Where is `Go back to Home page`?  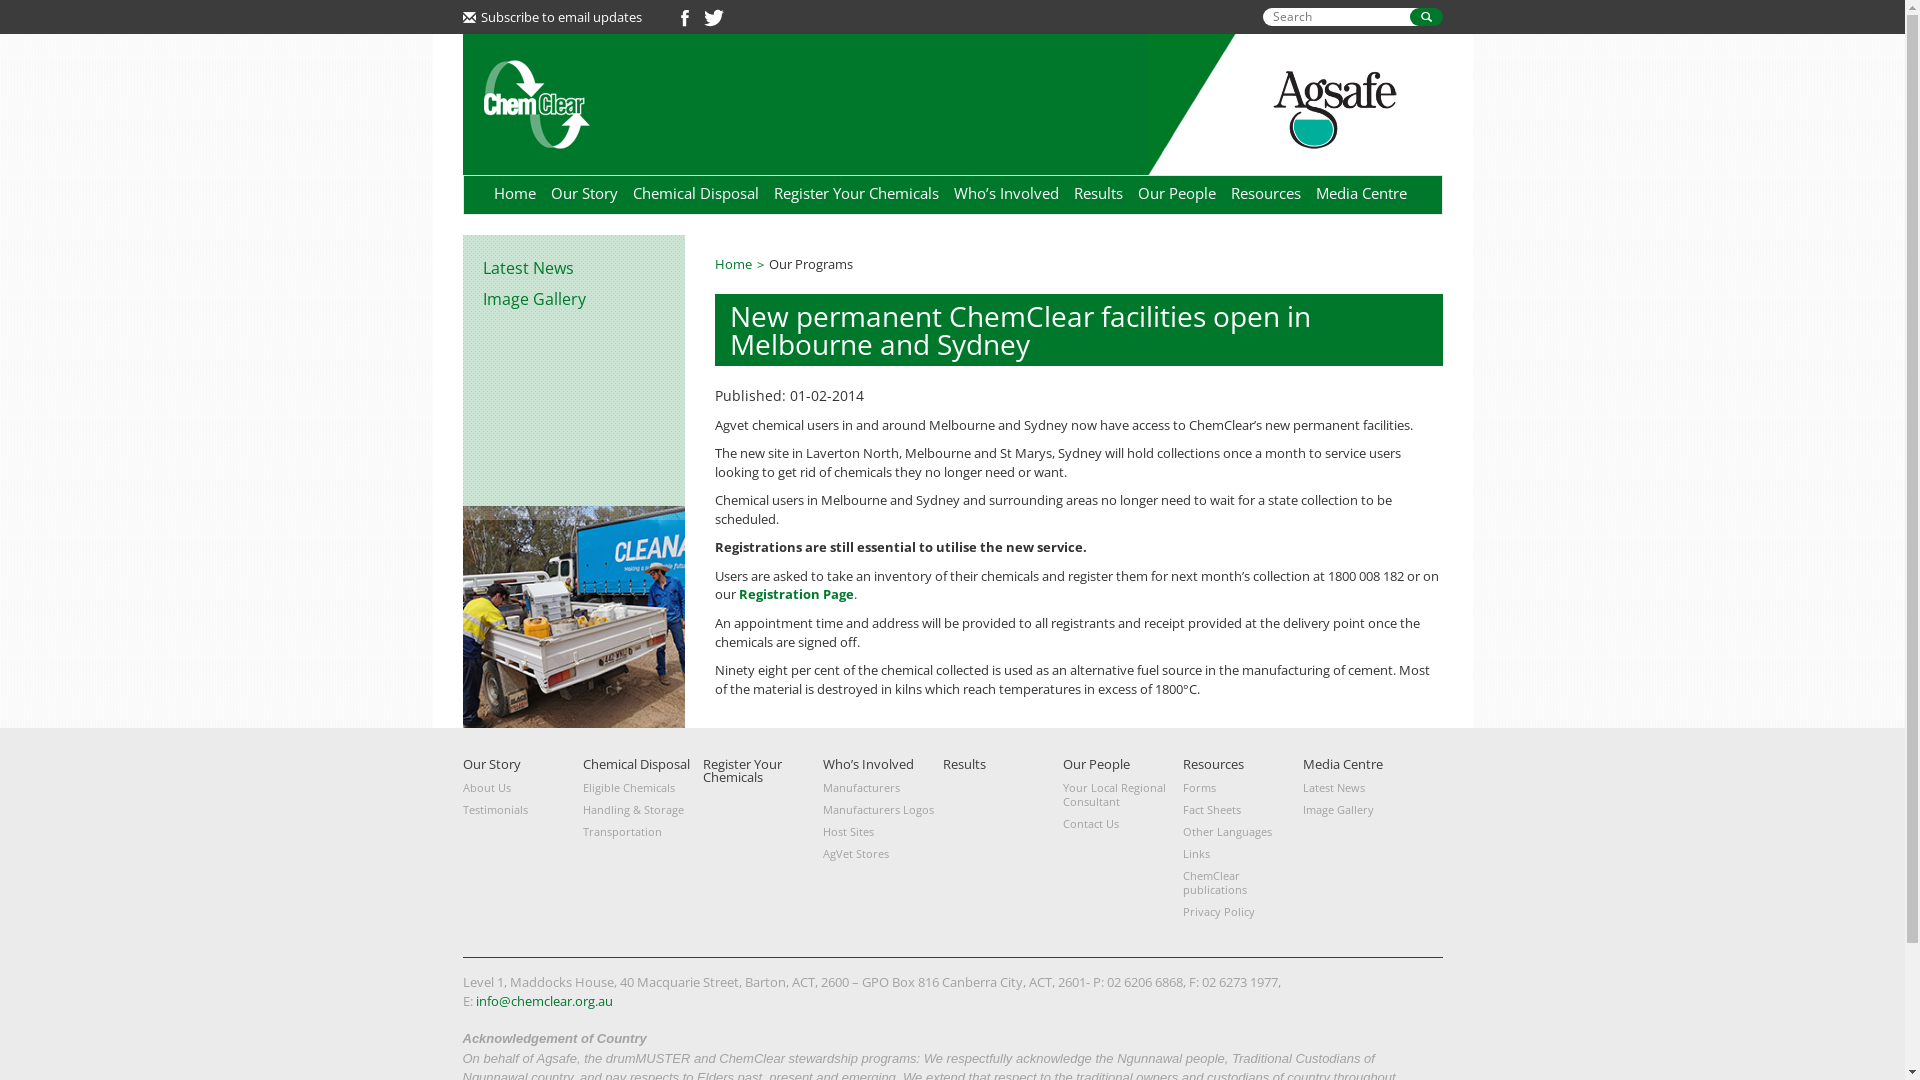
Go back to Home page is located at coordinates (536, 102).